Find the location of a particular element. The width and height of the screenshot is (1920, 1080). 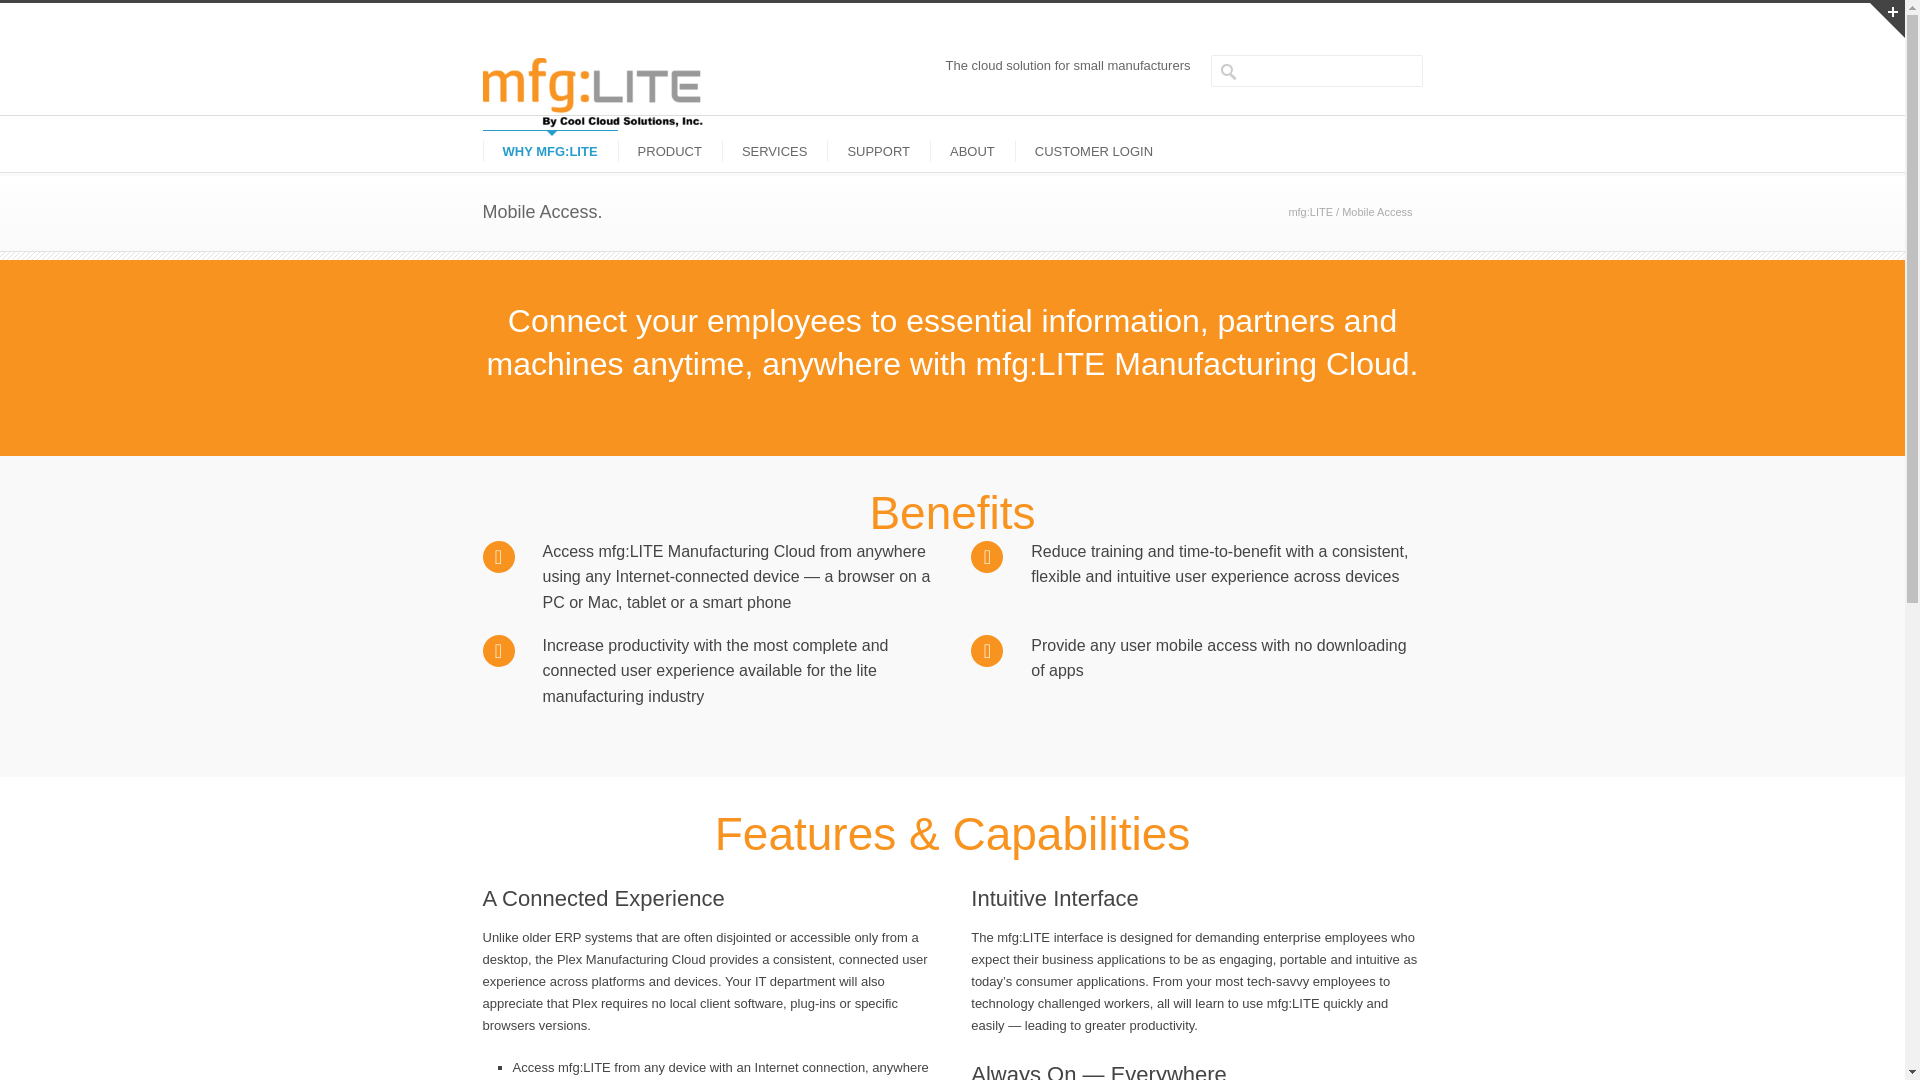

ABOUT is located at coordinates (972, 150).